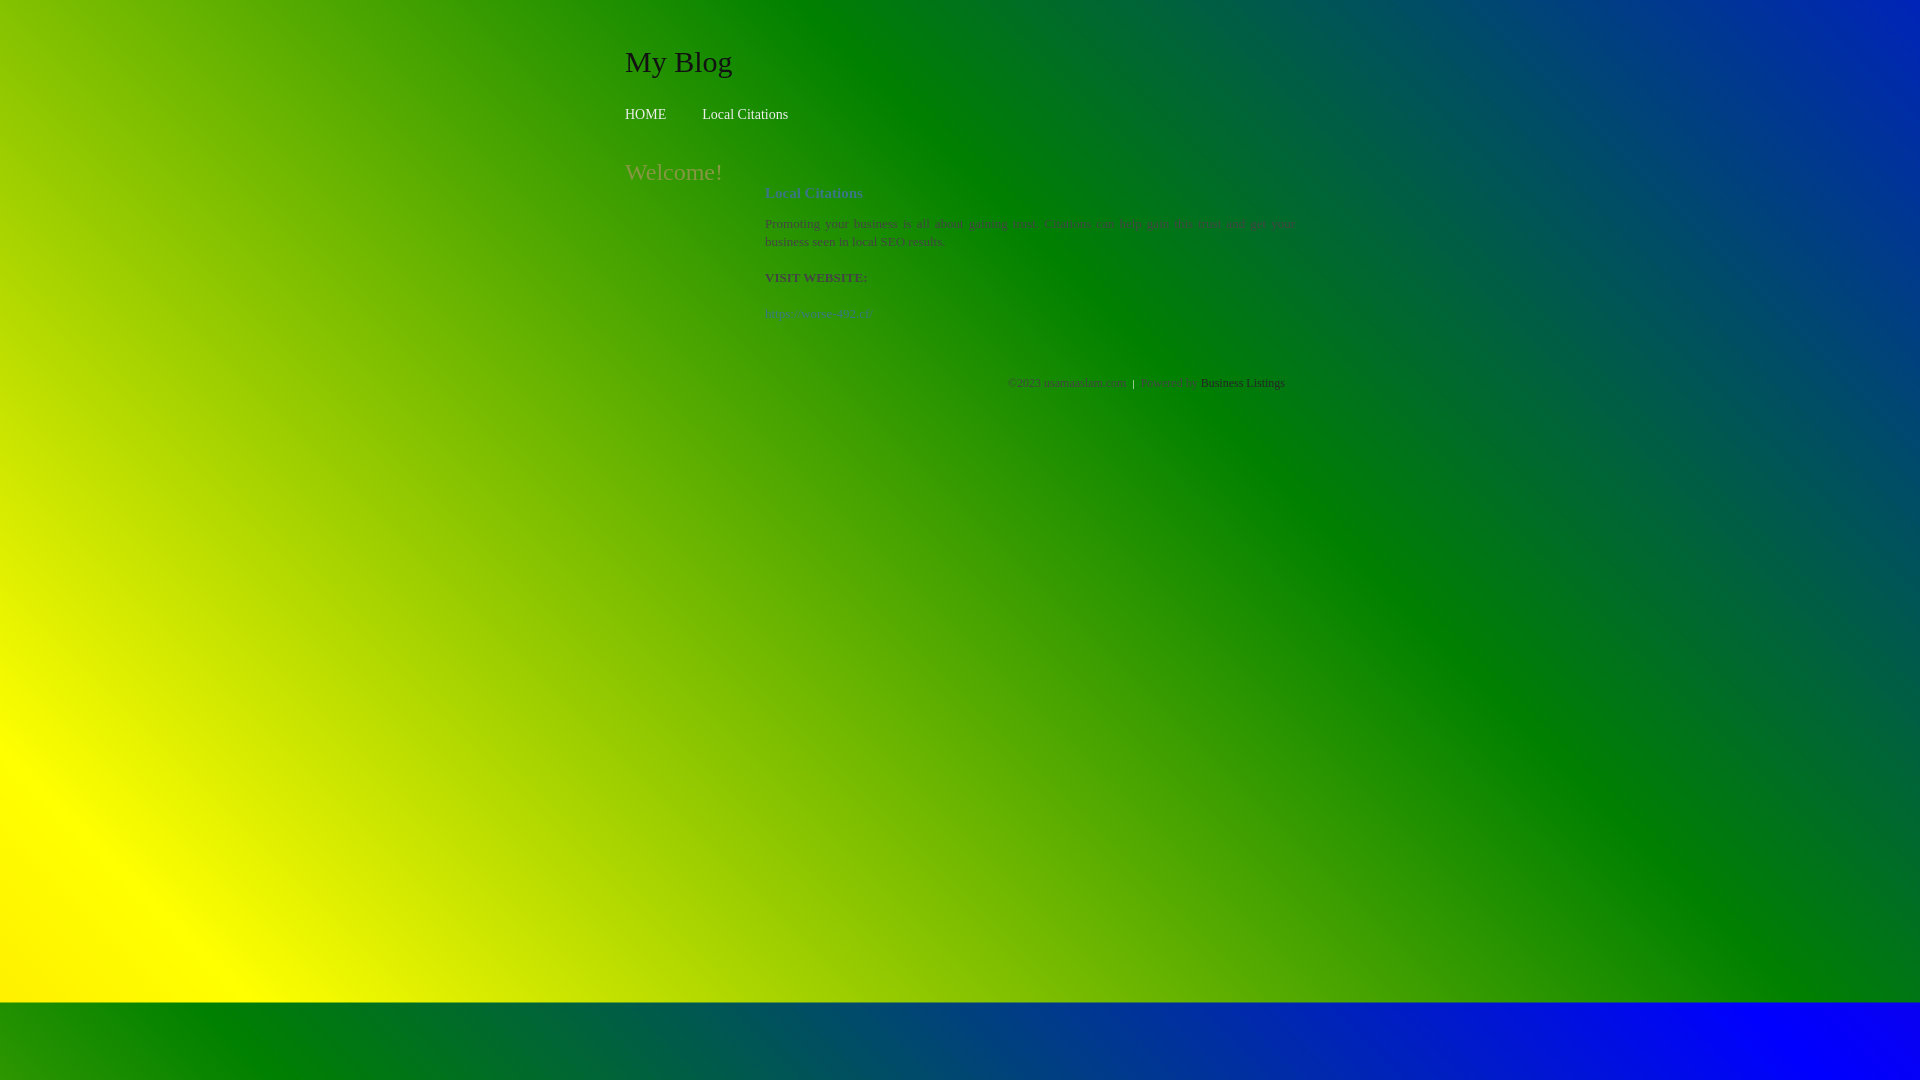 This screenshot has height=1080, width=1920. Describe the element at coordinates (819, 314) in the screenshot. I see `https://worse-492.cf/` at that location.